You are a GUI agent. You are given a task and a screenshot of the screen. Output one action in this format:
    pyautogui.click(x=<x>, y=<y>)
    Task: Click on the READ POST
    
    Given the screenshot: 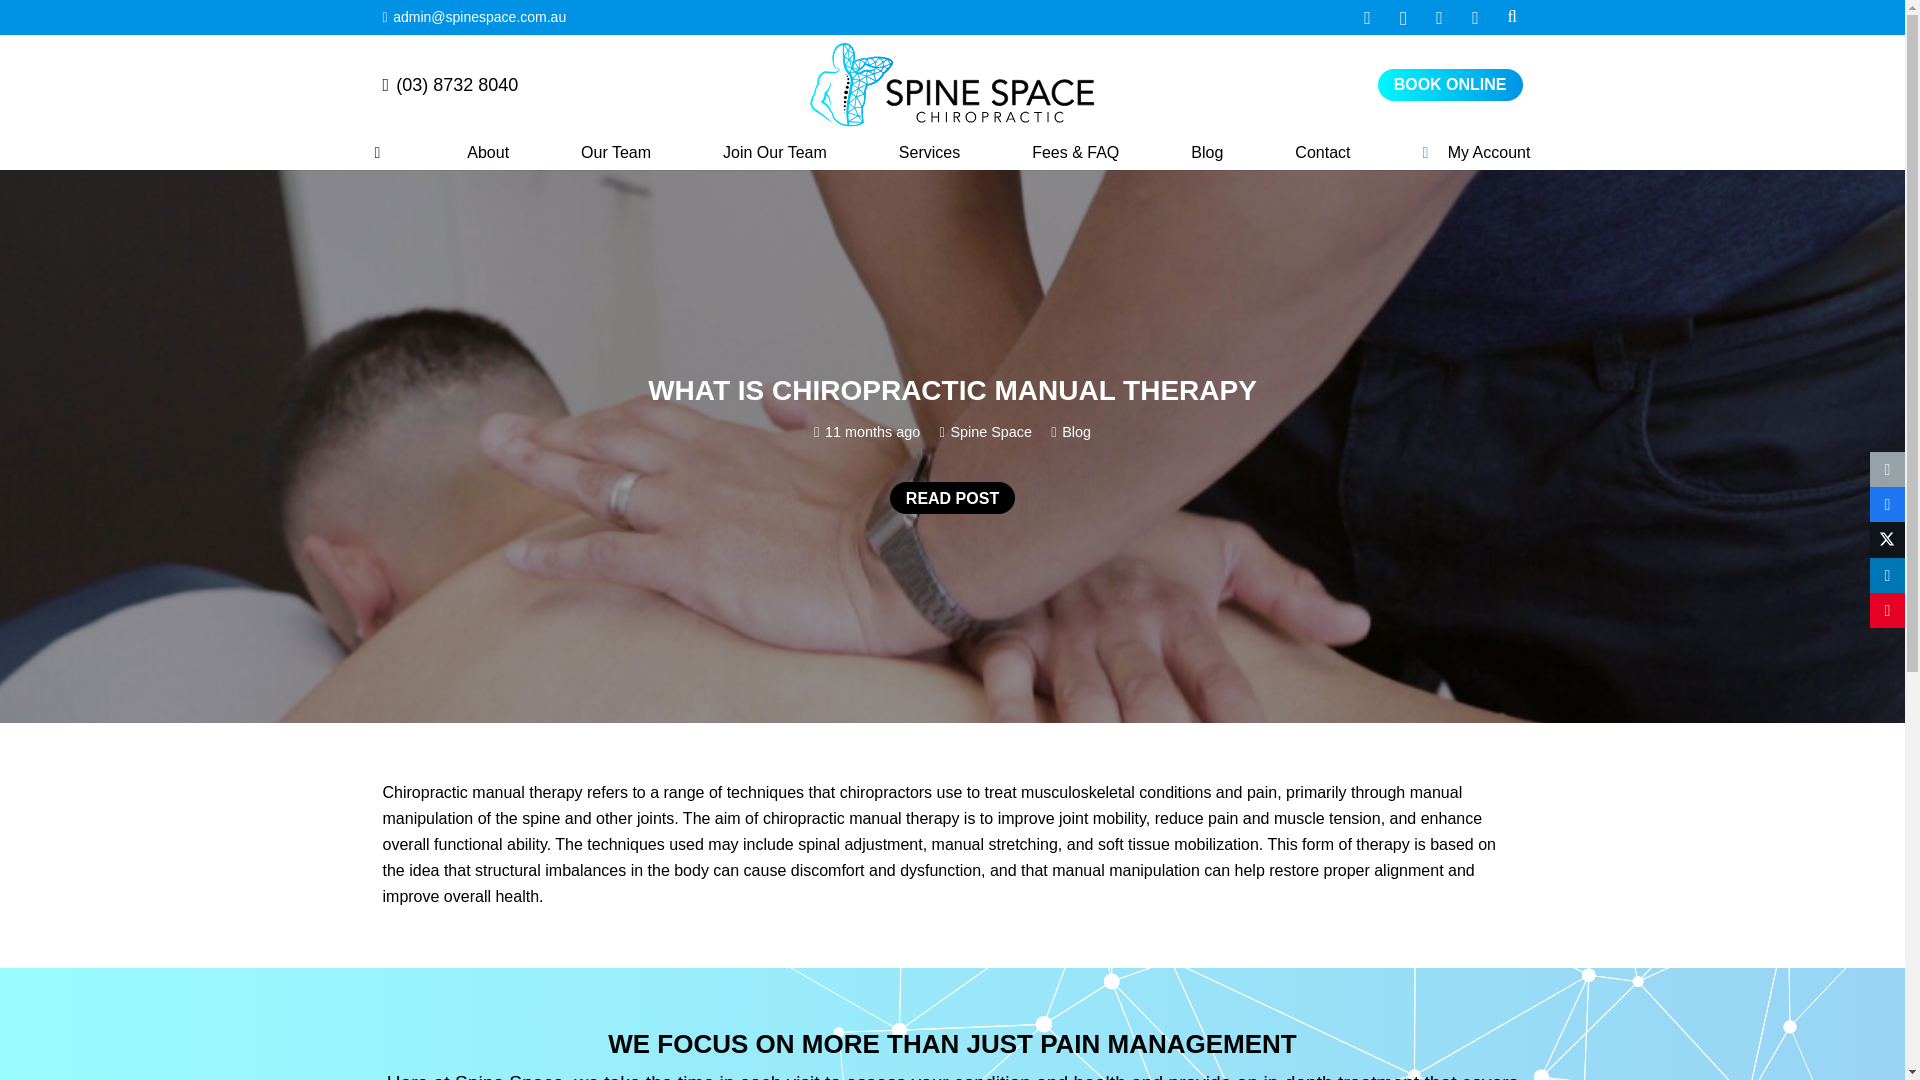 What is the action you would take?
    pyautogui.click(x=952, y=498)
    